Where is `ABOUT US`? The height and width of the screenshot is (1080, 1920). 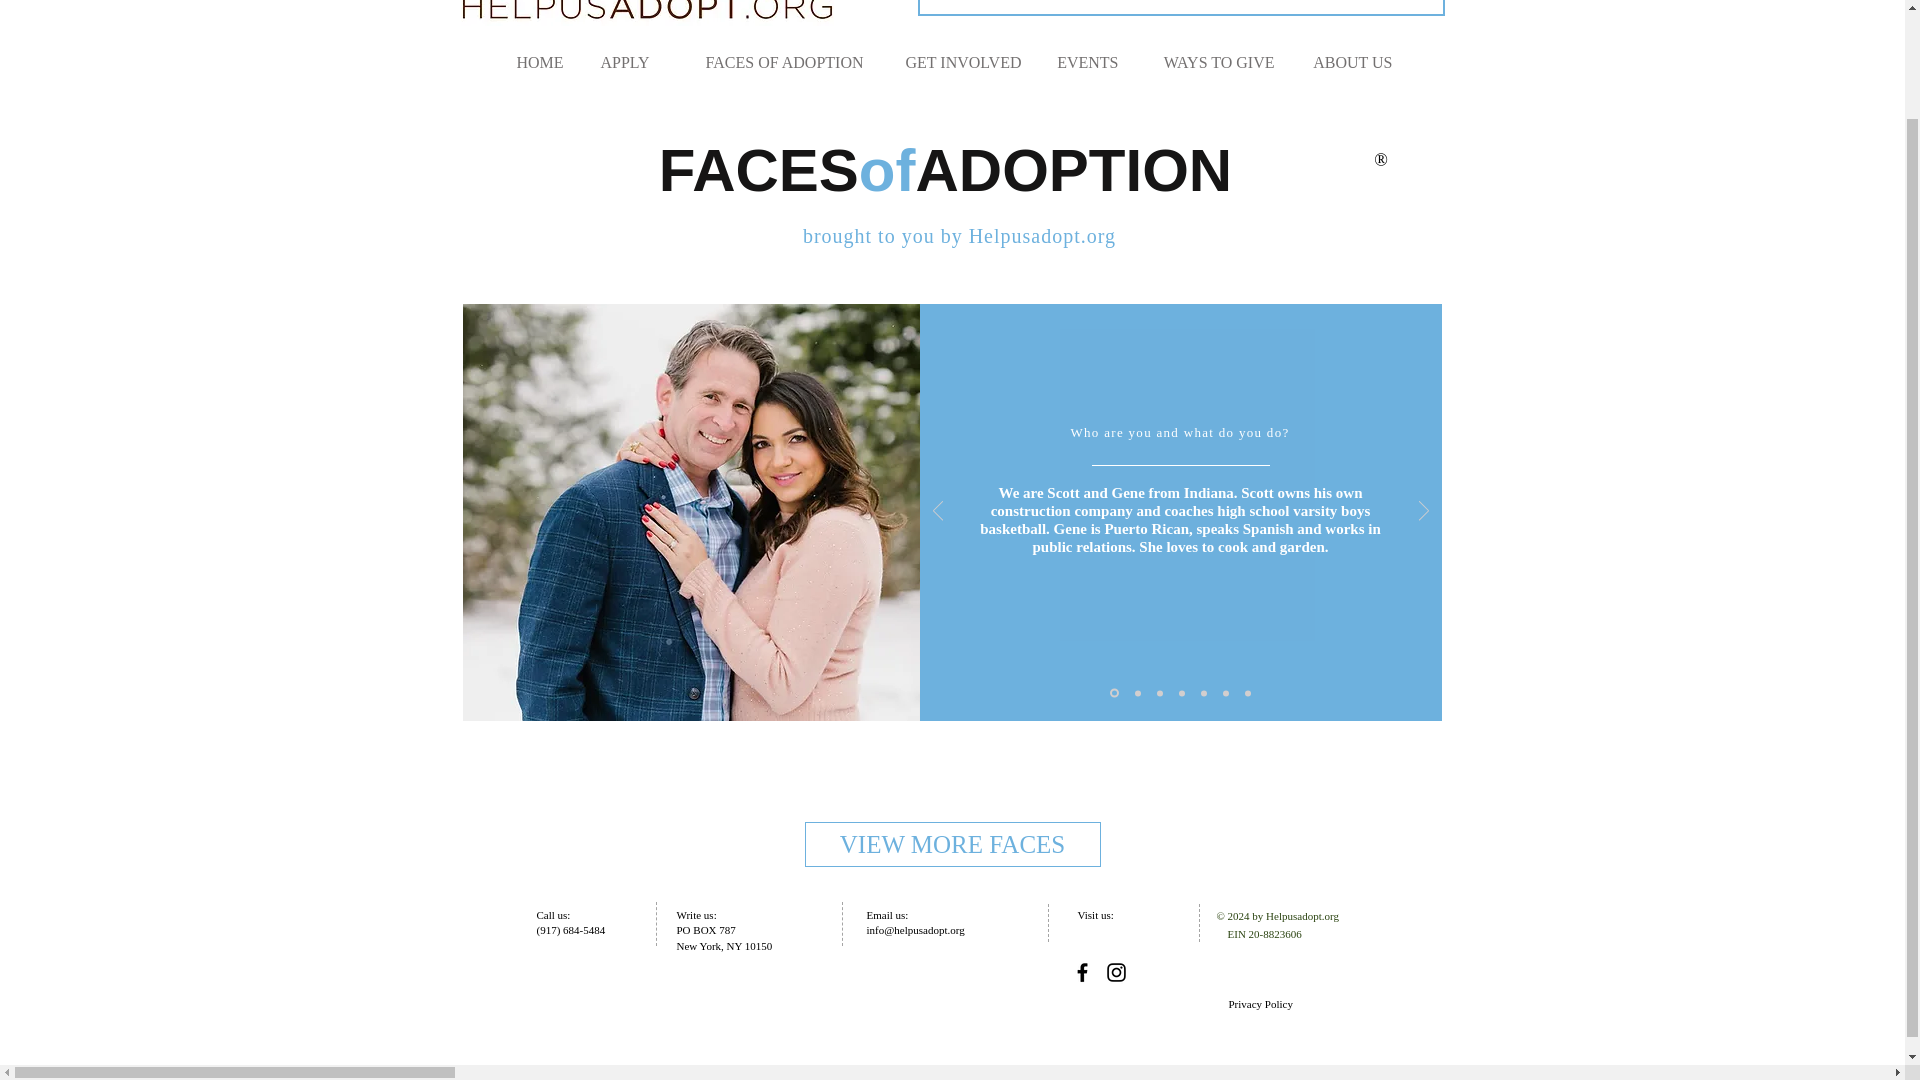
ABOUT US is located at coordinates (1348, 62).